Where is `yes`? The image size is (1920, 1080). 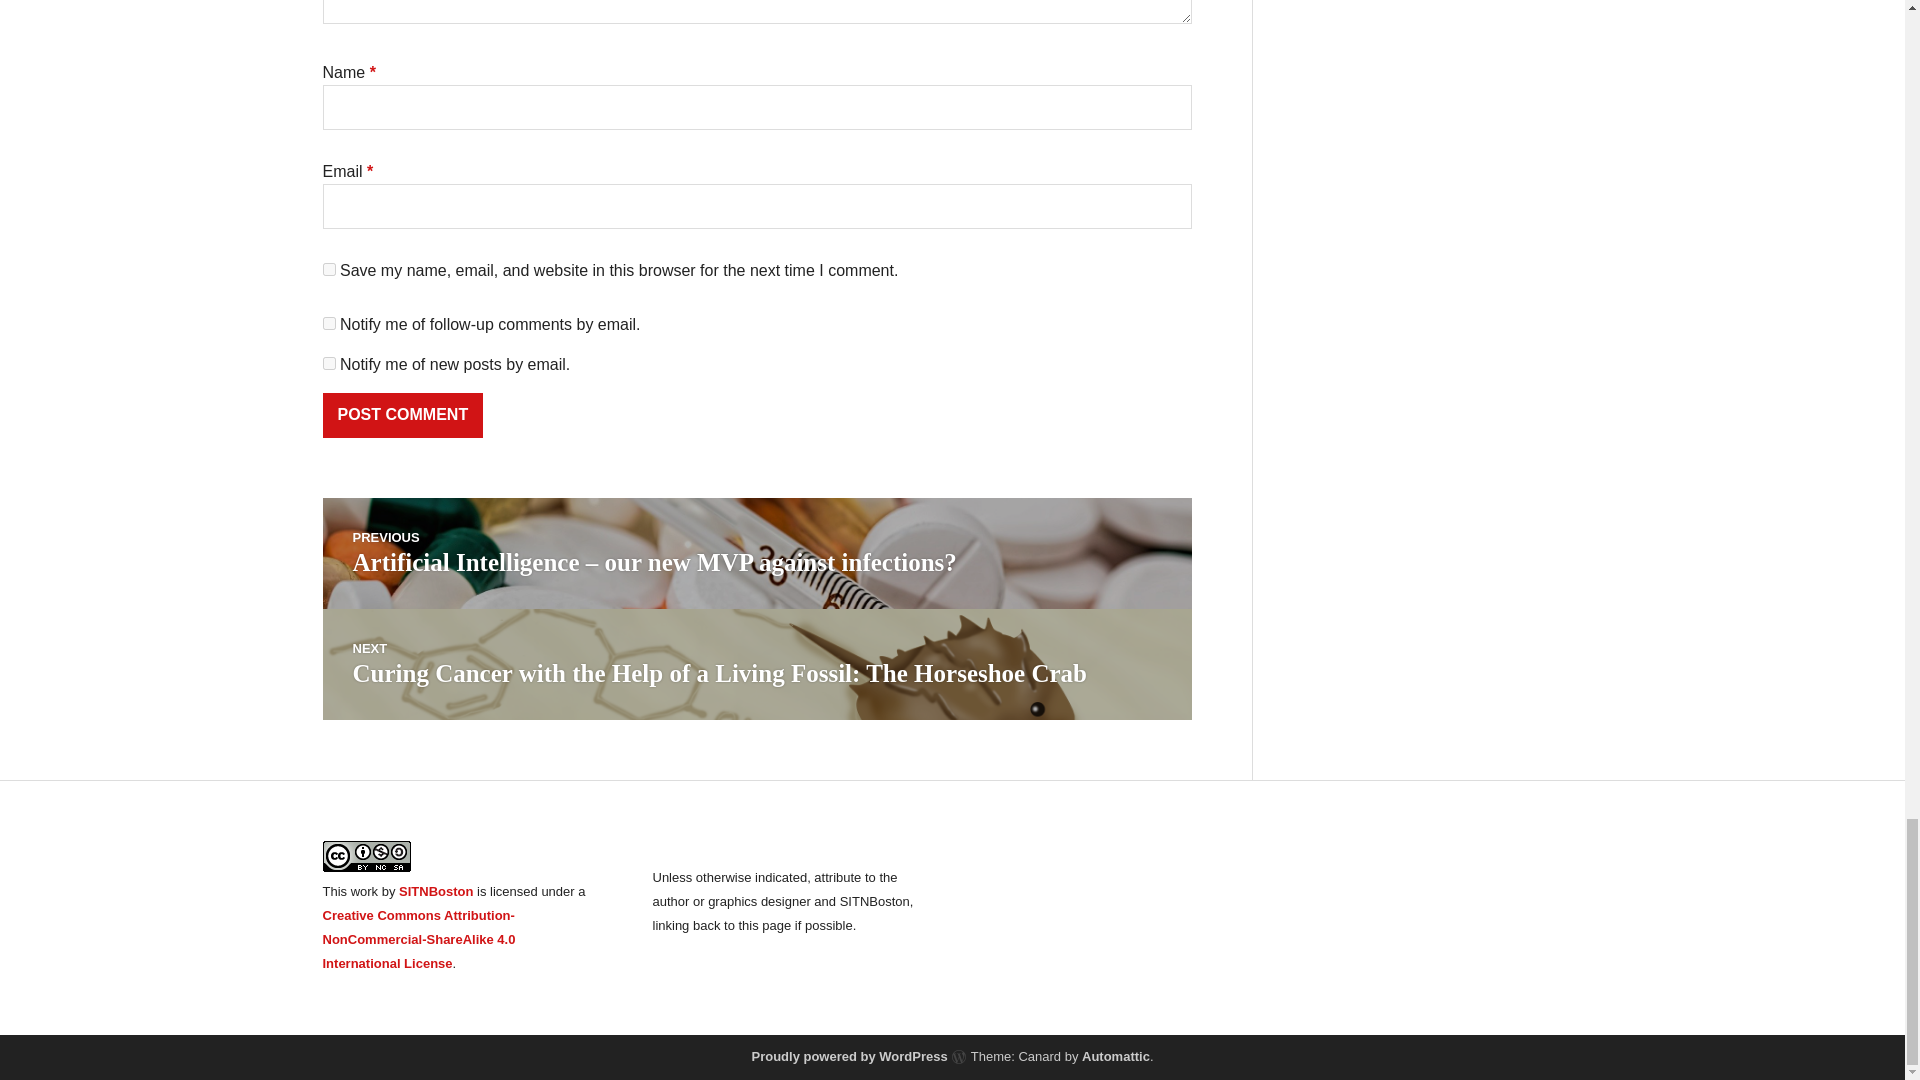 yes is located at coordinates (328, 270).